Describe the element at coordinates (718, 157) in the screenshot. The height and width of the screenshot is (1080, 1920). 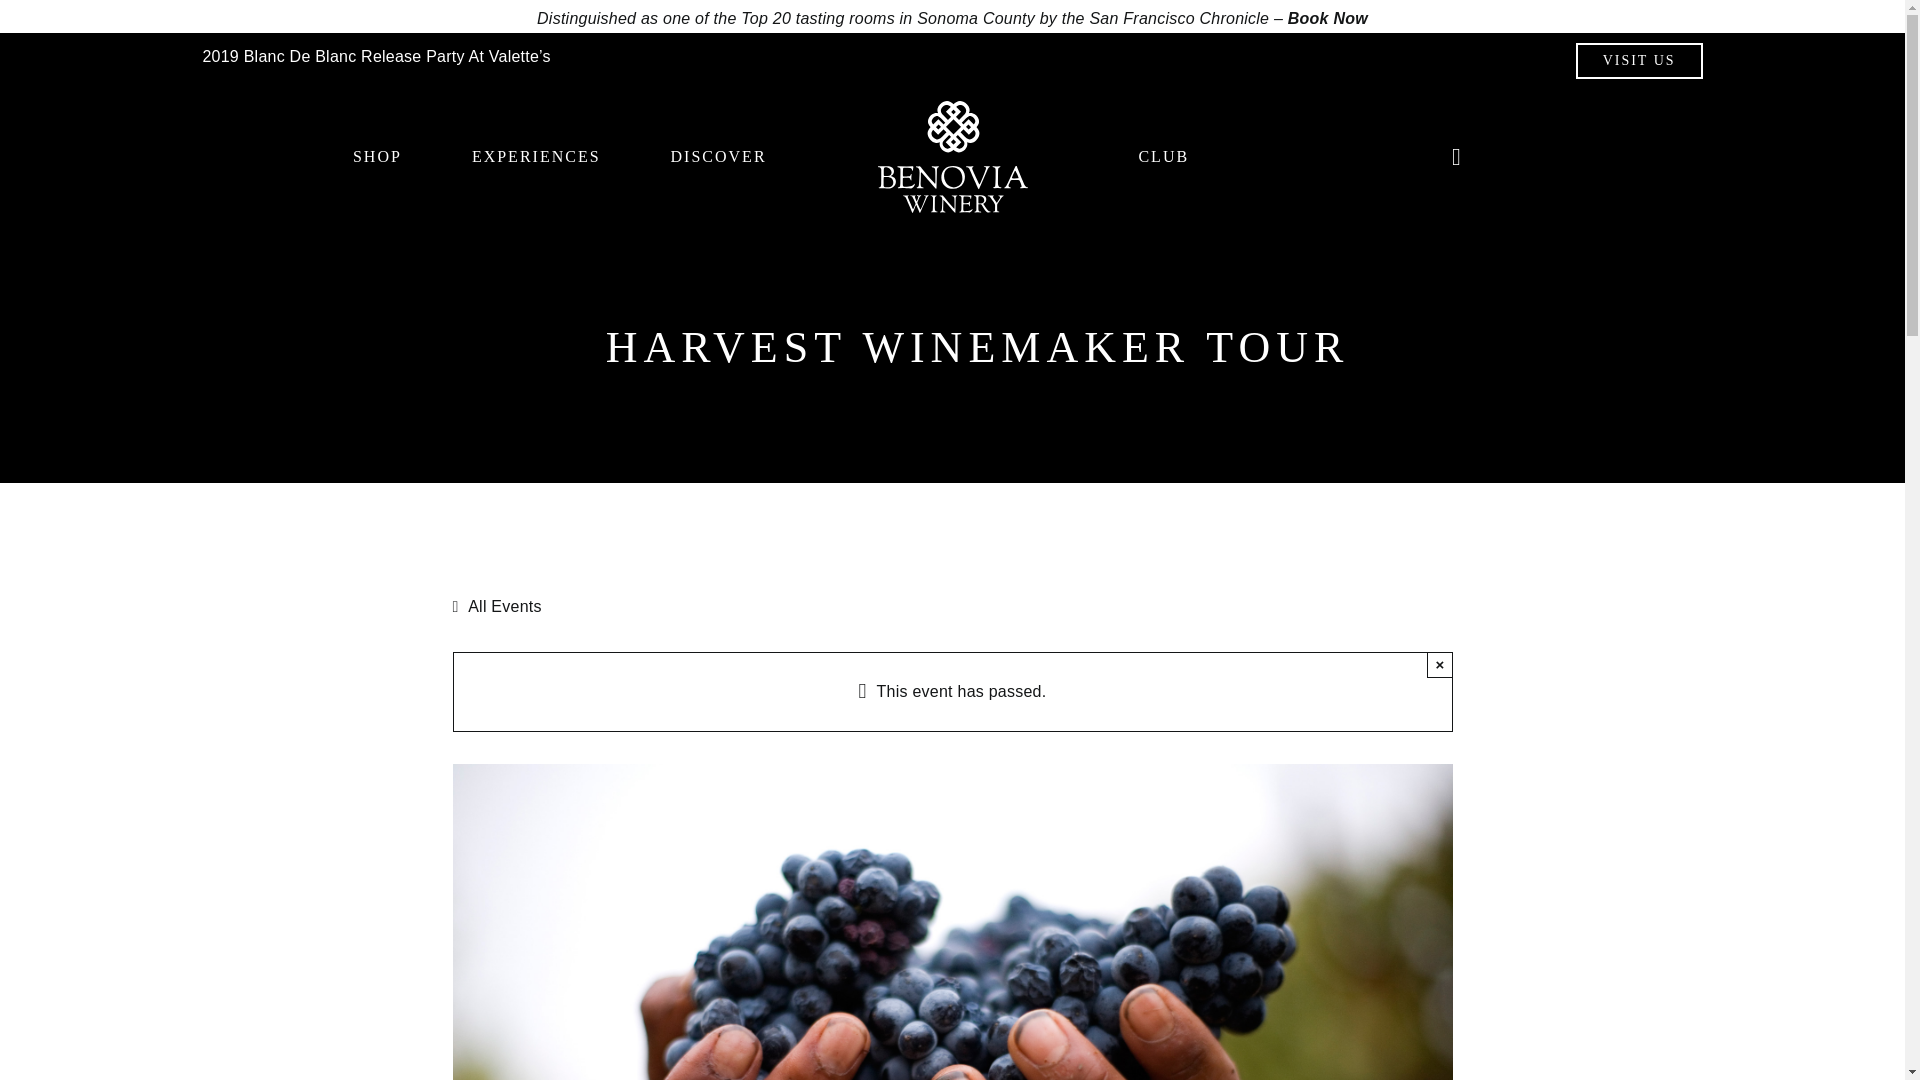
I see `DISCOVER` at that location.